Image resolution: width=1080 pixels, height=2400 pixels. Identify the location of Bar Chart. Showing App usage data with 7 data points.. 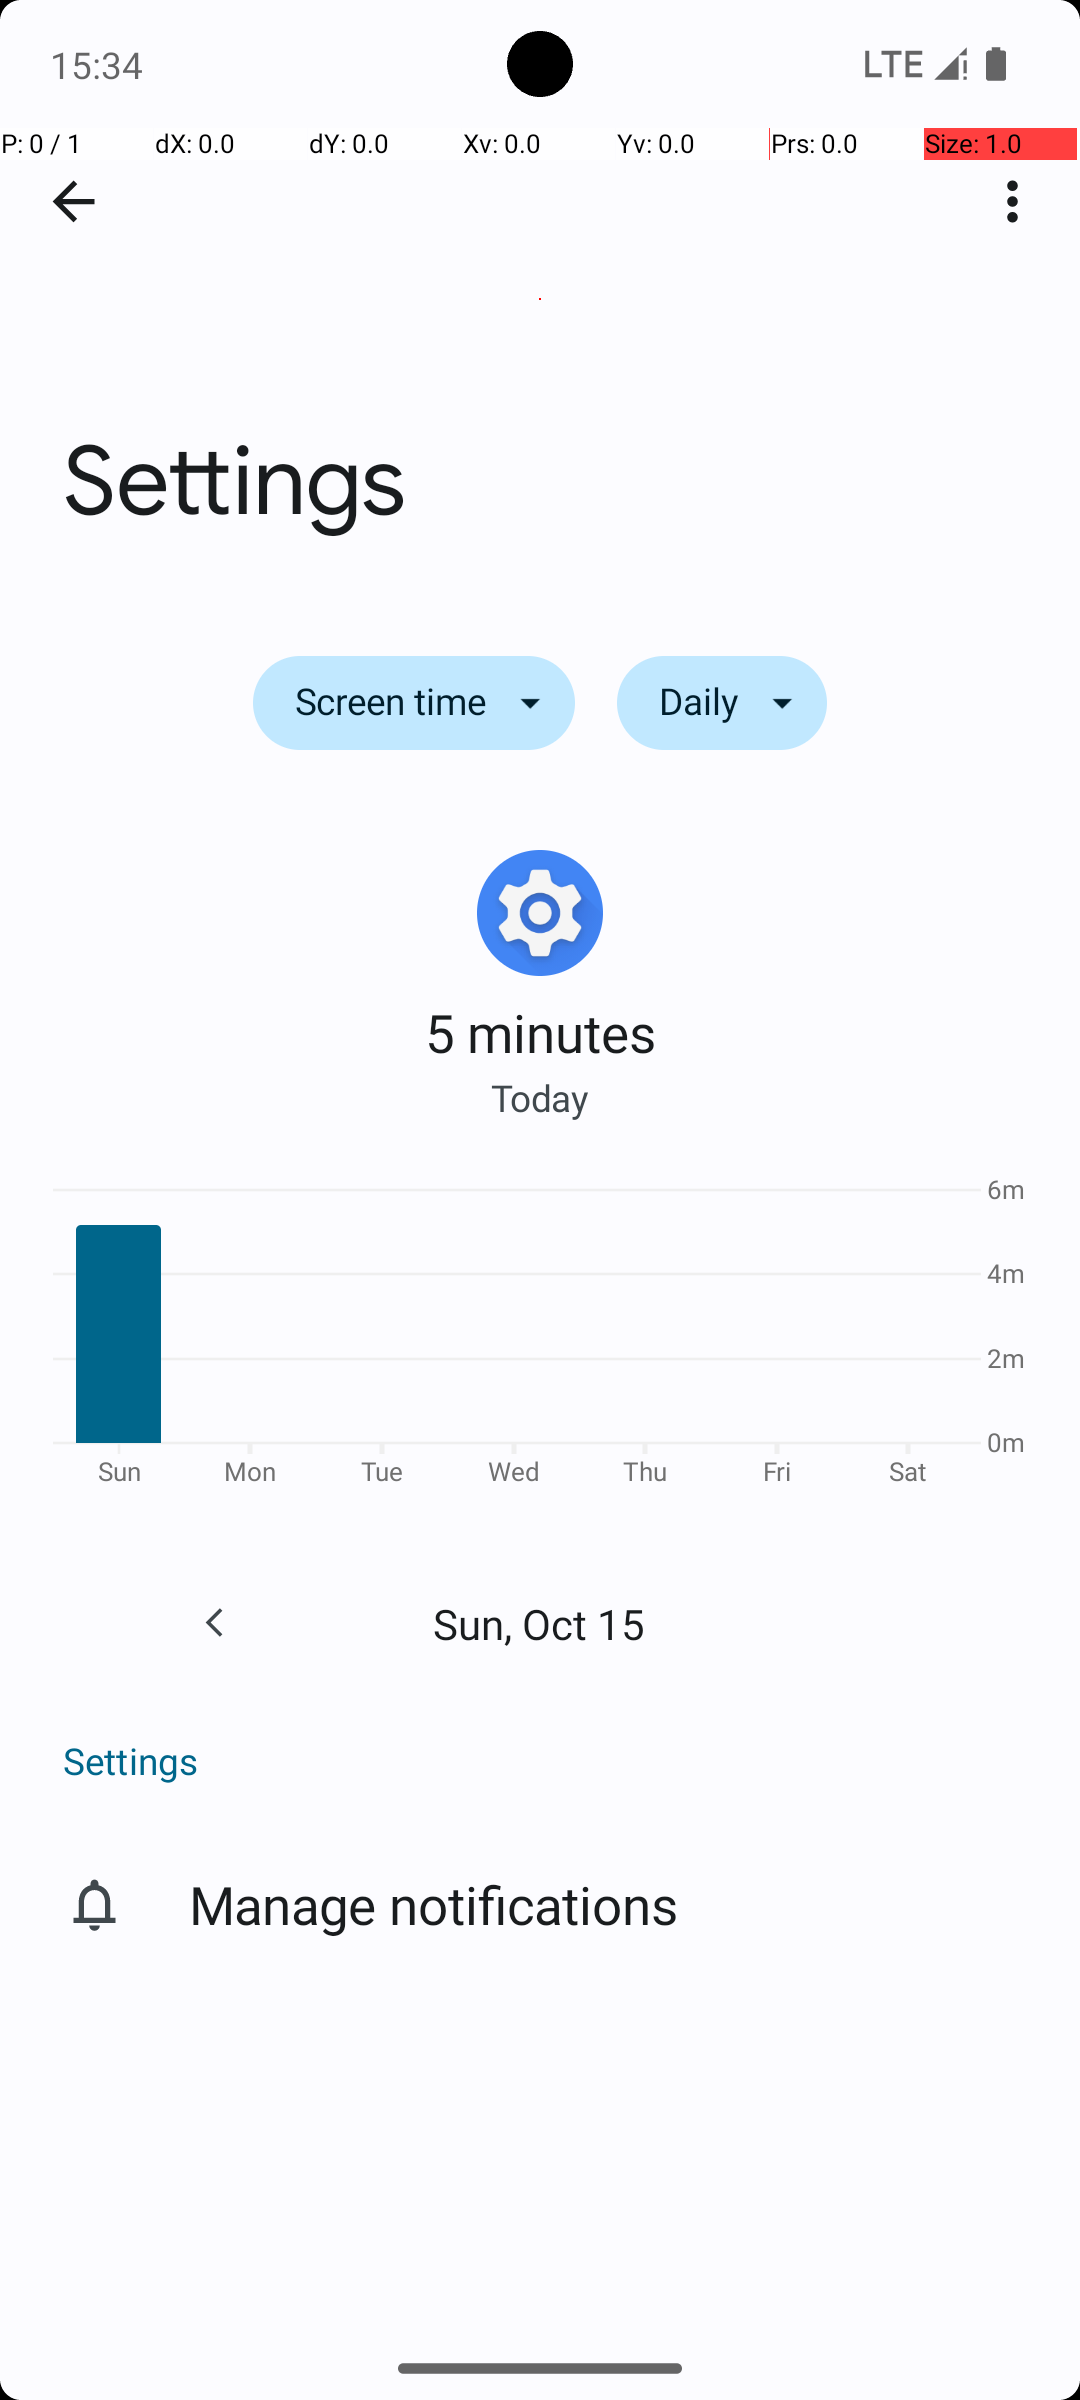
(540, 1338).